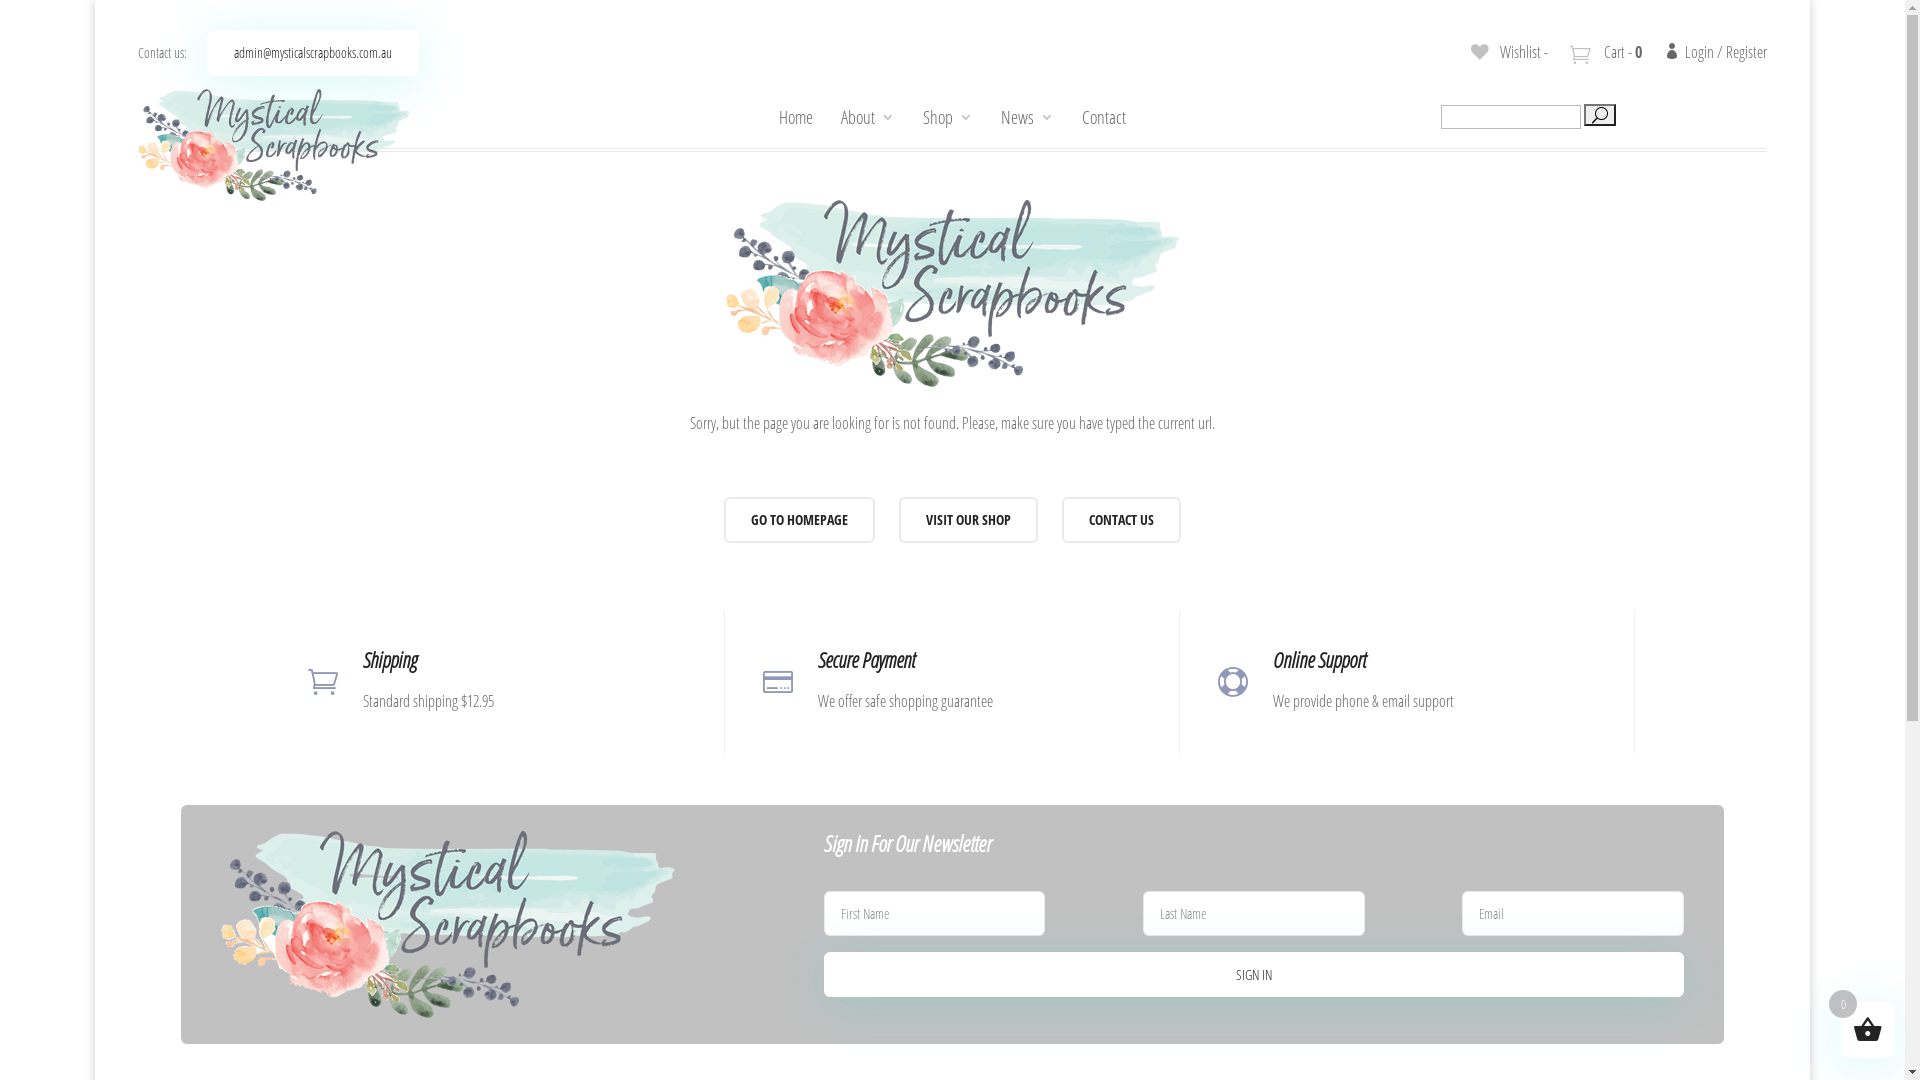 This screenshot has width=1920, height=1080. Describe the element at coordinates (1600, 115) in the screenshot. I see `U` at that location.